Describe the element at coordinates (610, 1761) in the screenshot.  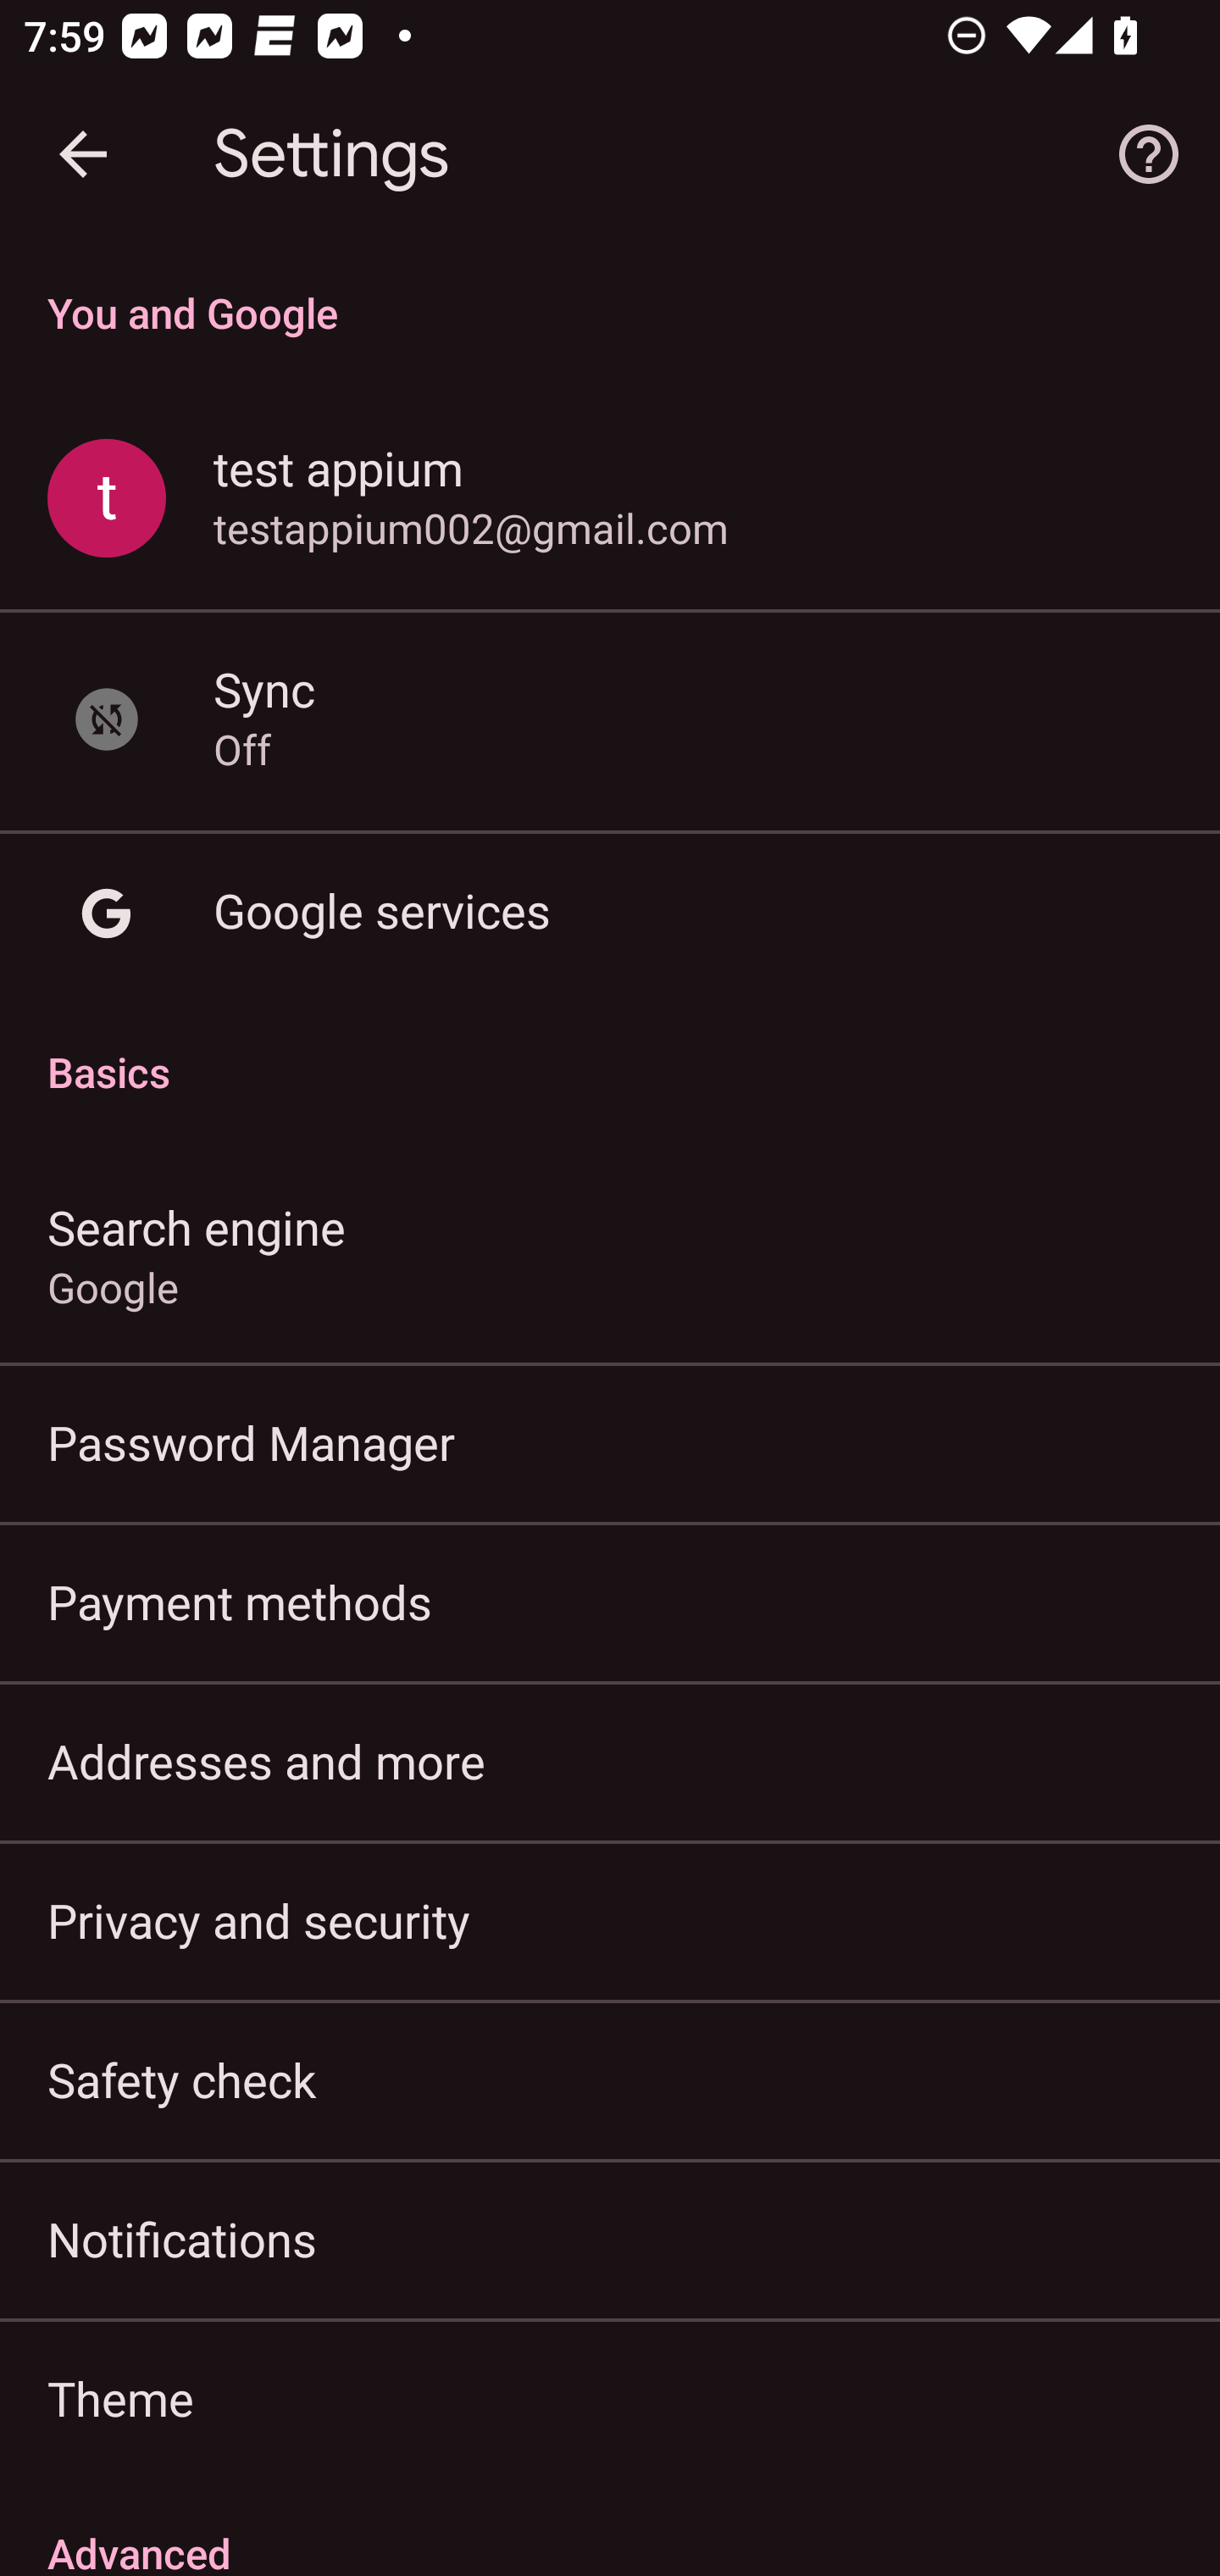
I see `Addresses and more` at that location.